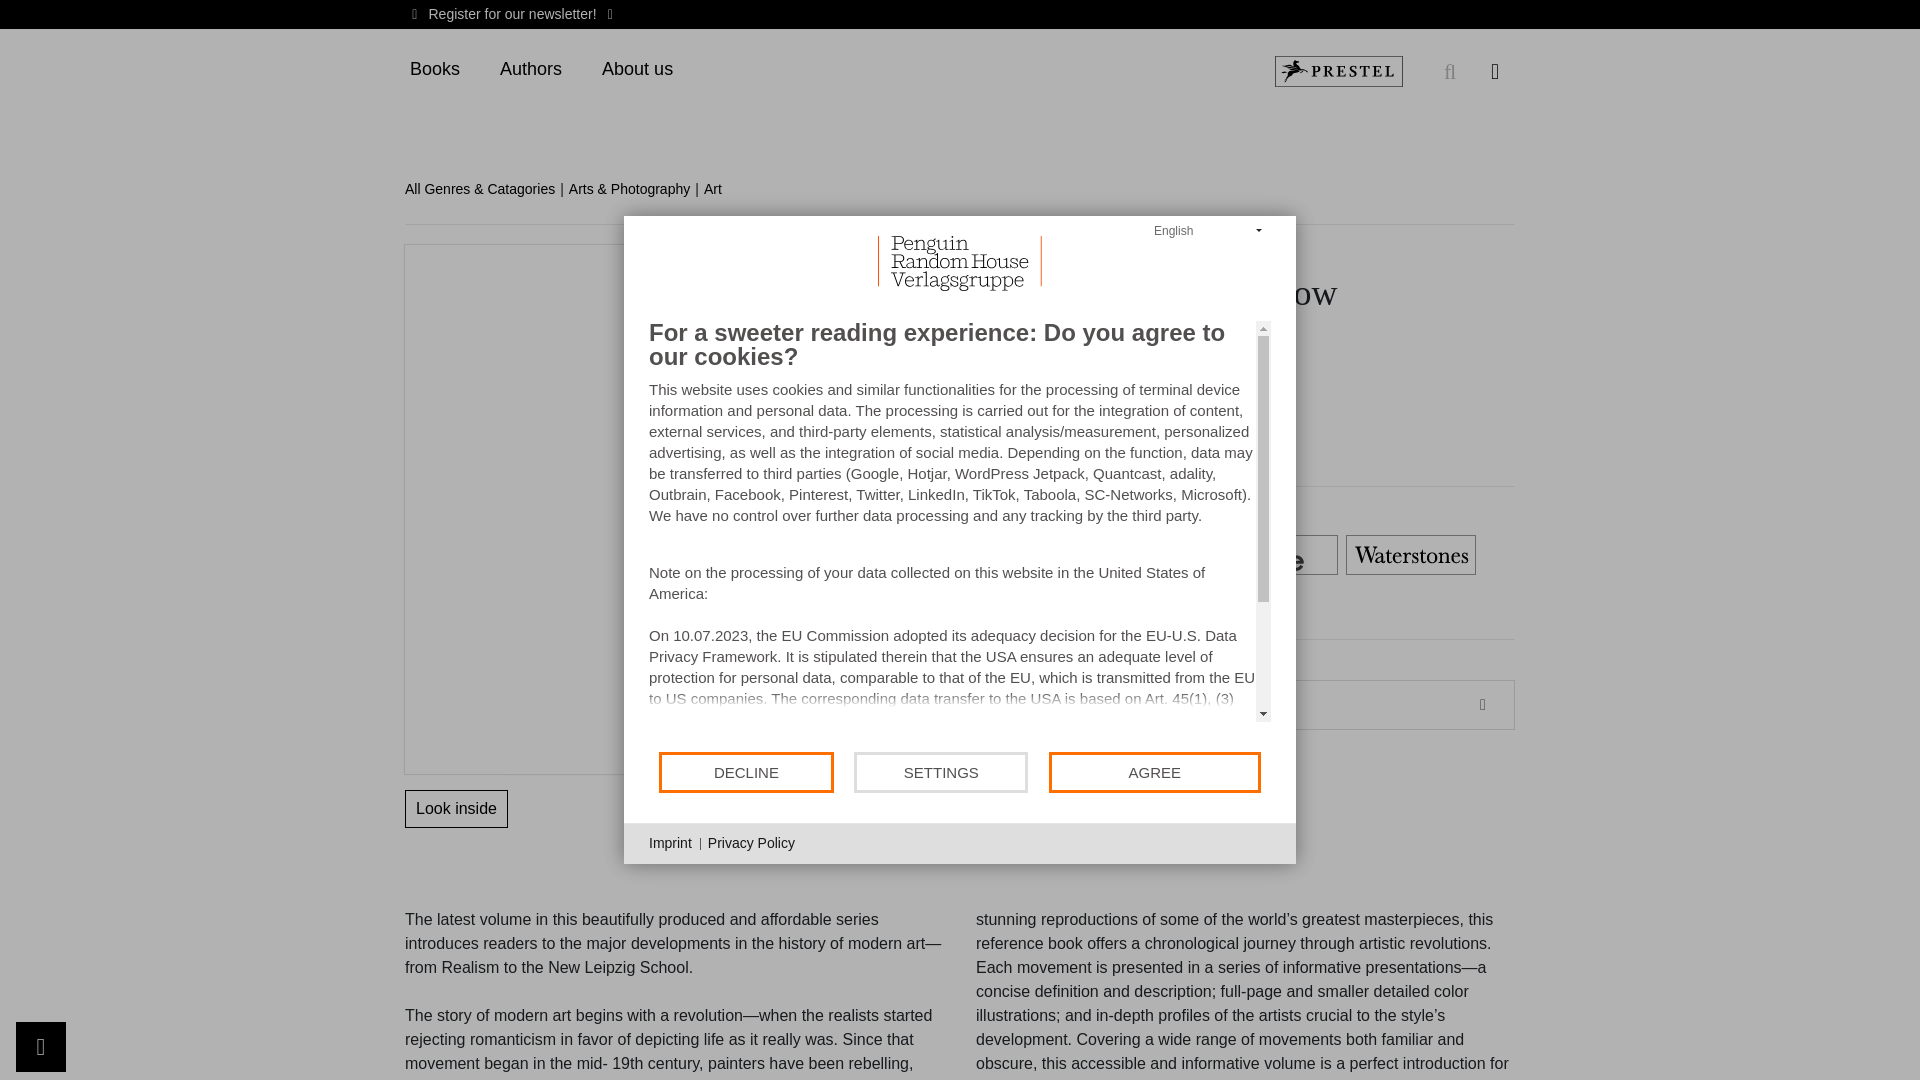  Describe the element at coordinates (858, 604) in the screenshot. I see `otherstores` at that location.